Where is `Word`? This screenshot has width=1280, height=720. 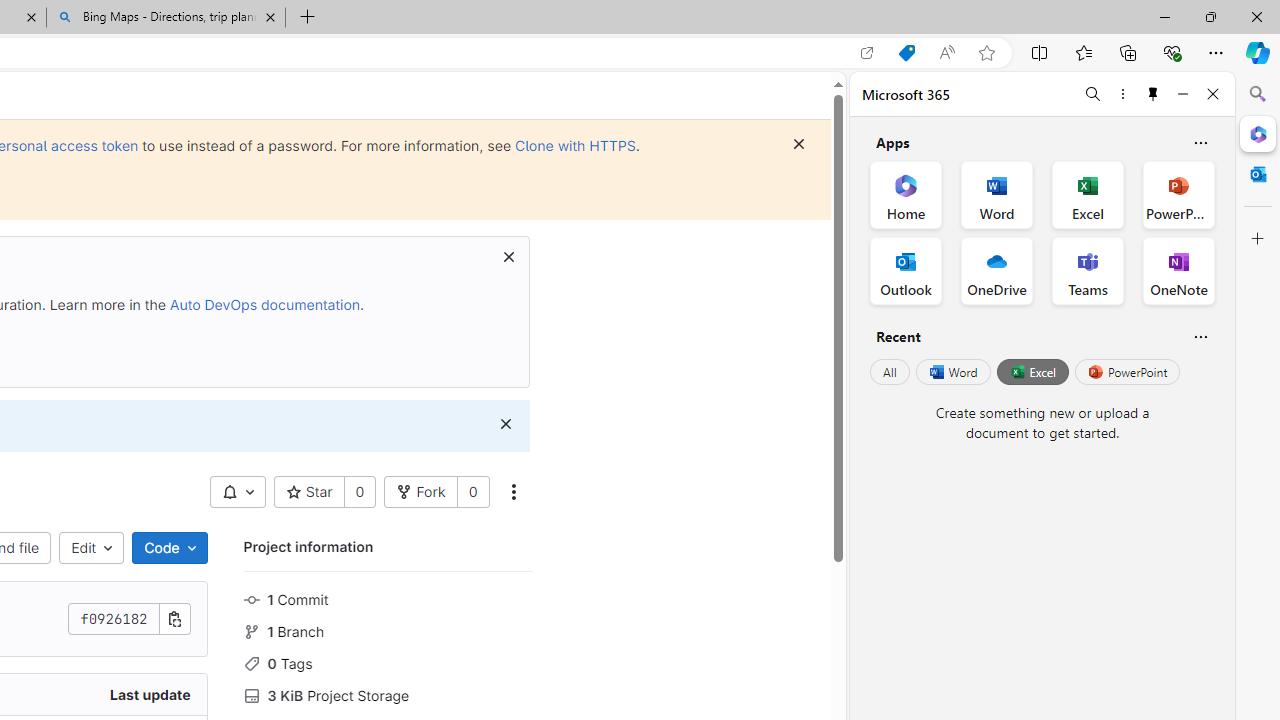
Word is located at coordinates (952, 372).